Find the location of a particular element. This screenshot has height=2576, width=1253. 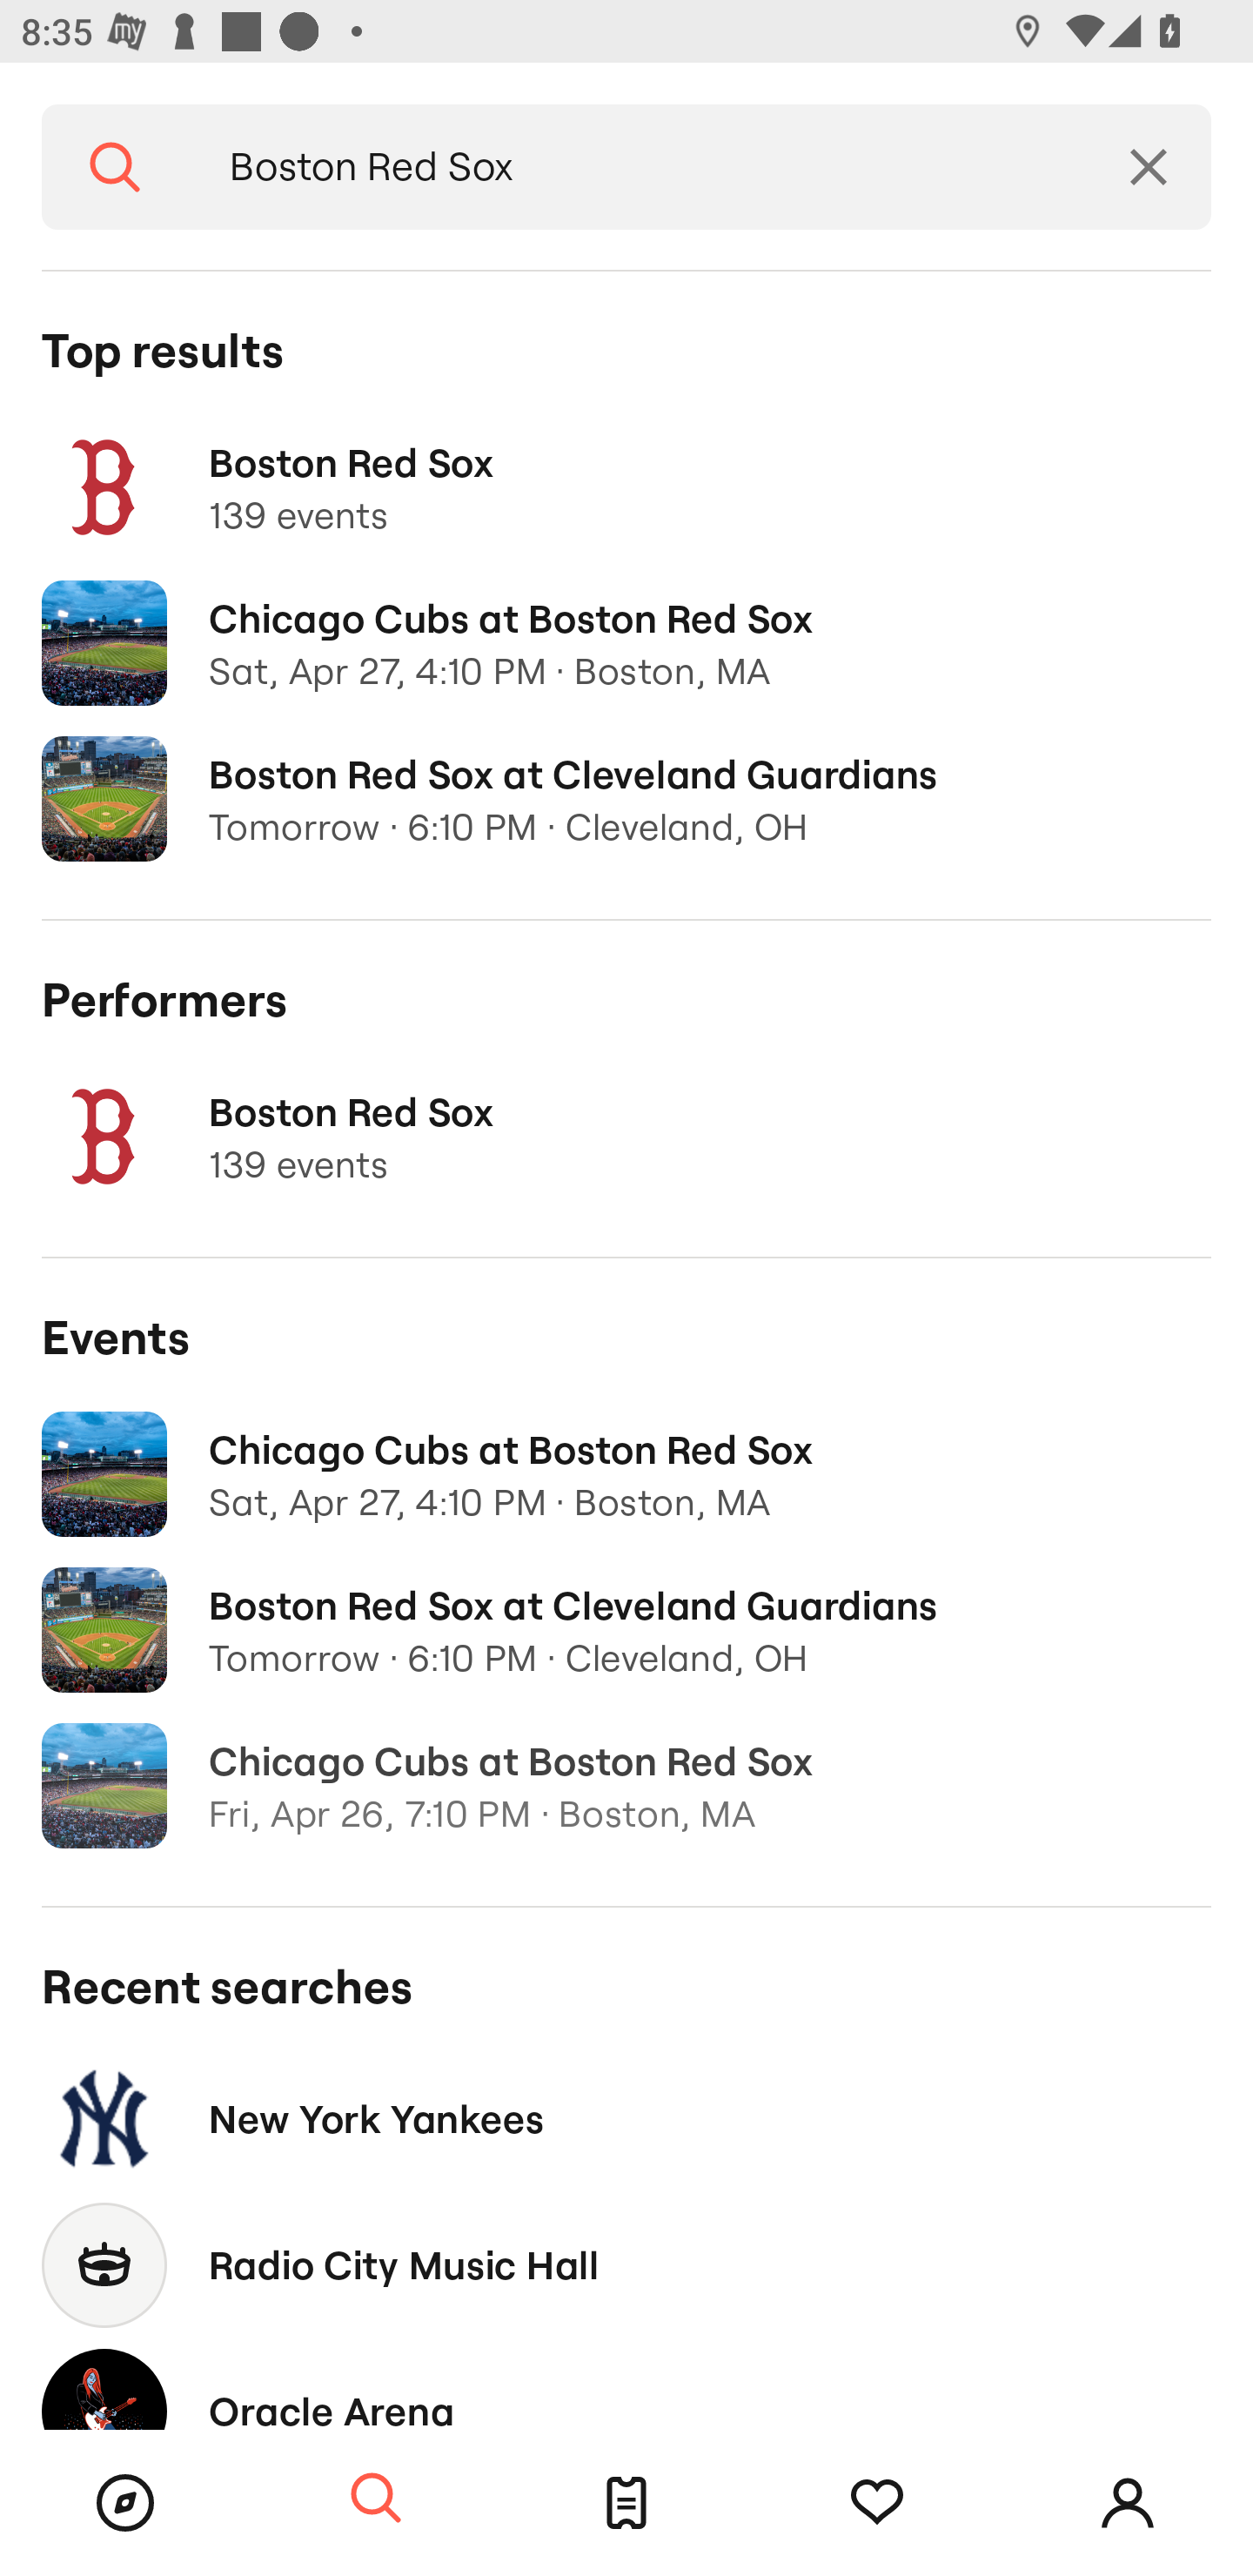

Search is located at coordinates (376, 2499).